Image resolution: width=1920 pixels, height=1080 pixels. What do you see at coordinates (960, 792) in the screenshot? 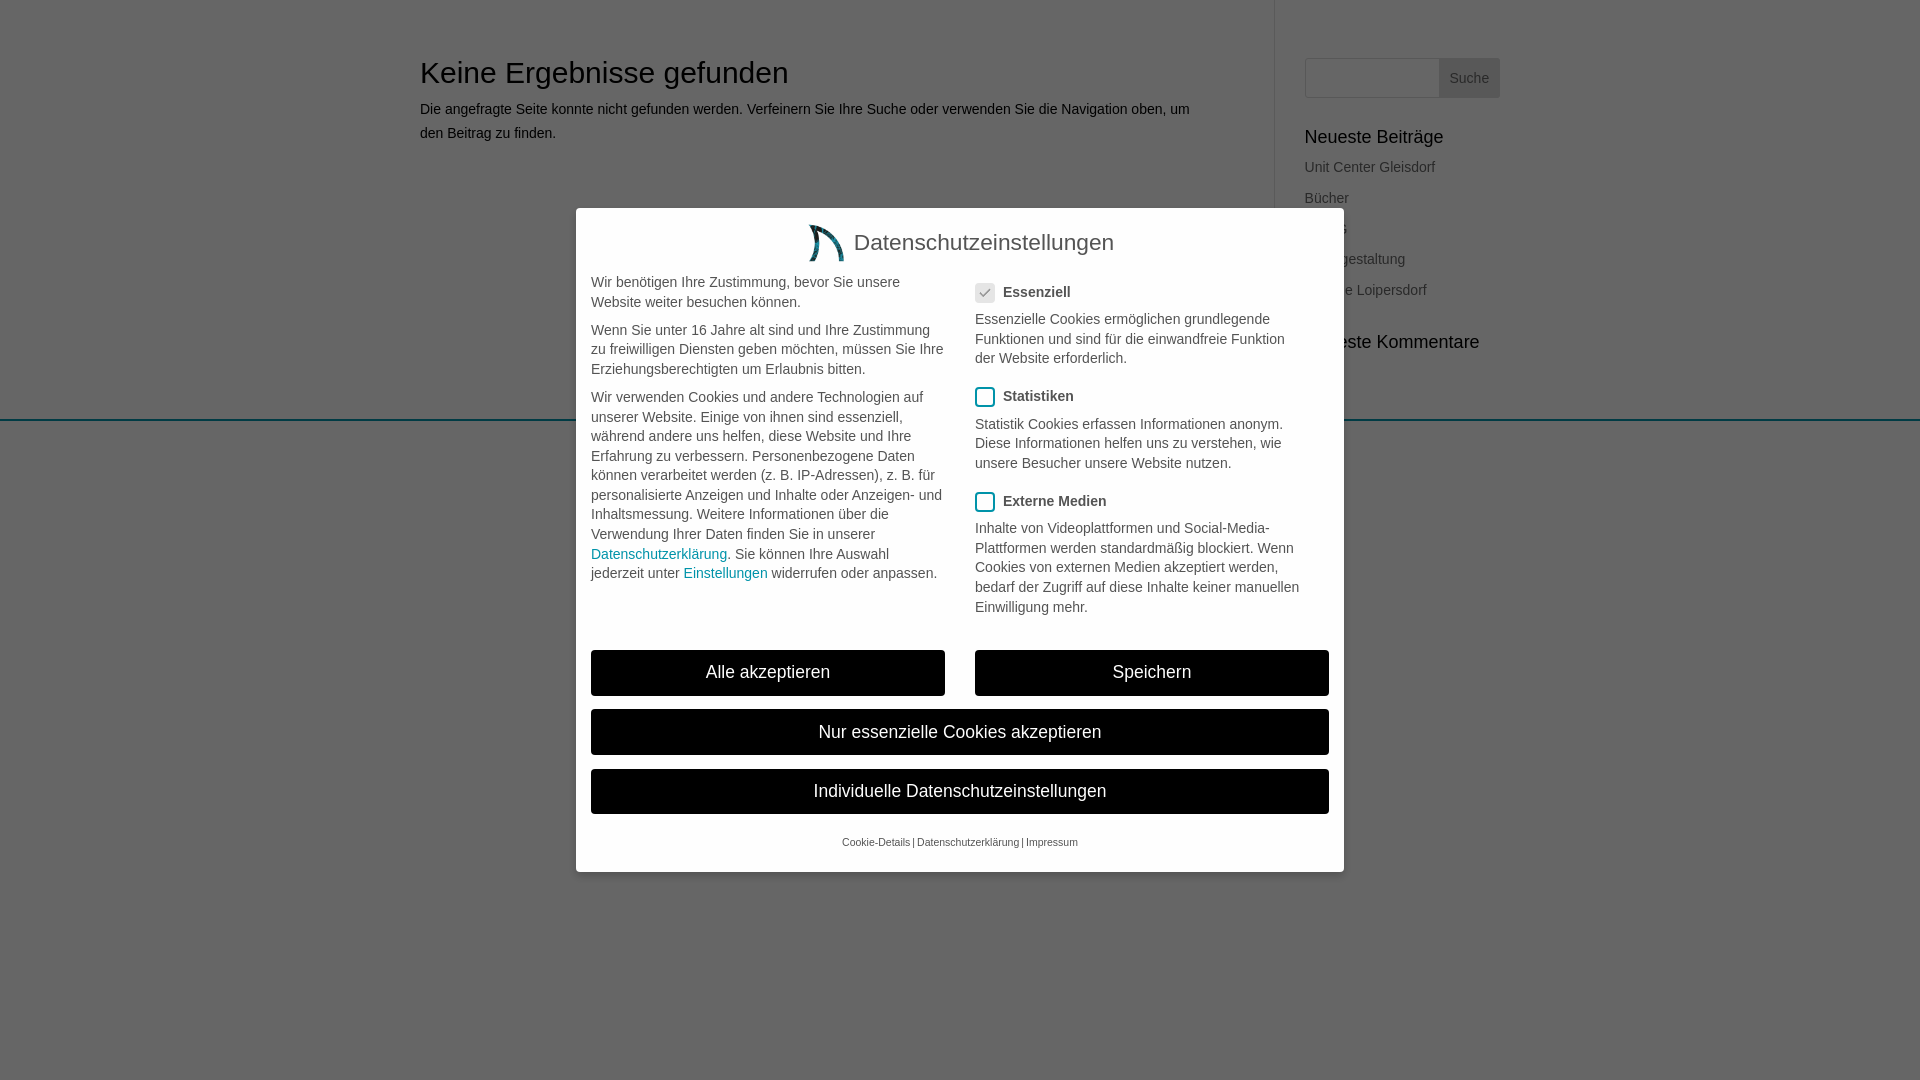
I see `Individuelle Datenschutzeinstellungen` at bounding box center [960, 792].